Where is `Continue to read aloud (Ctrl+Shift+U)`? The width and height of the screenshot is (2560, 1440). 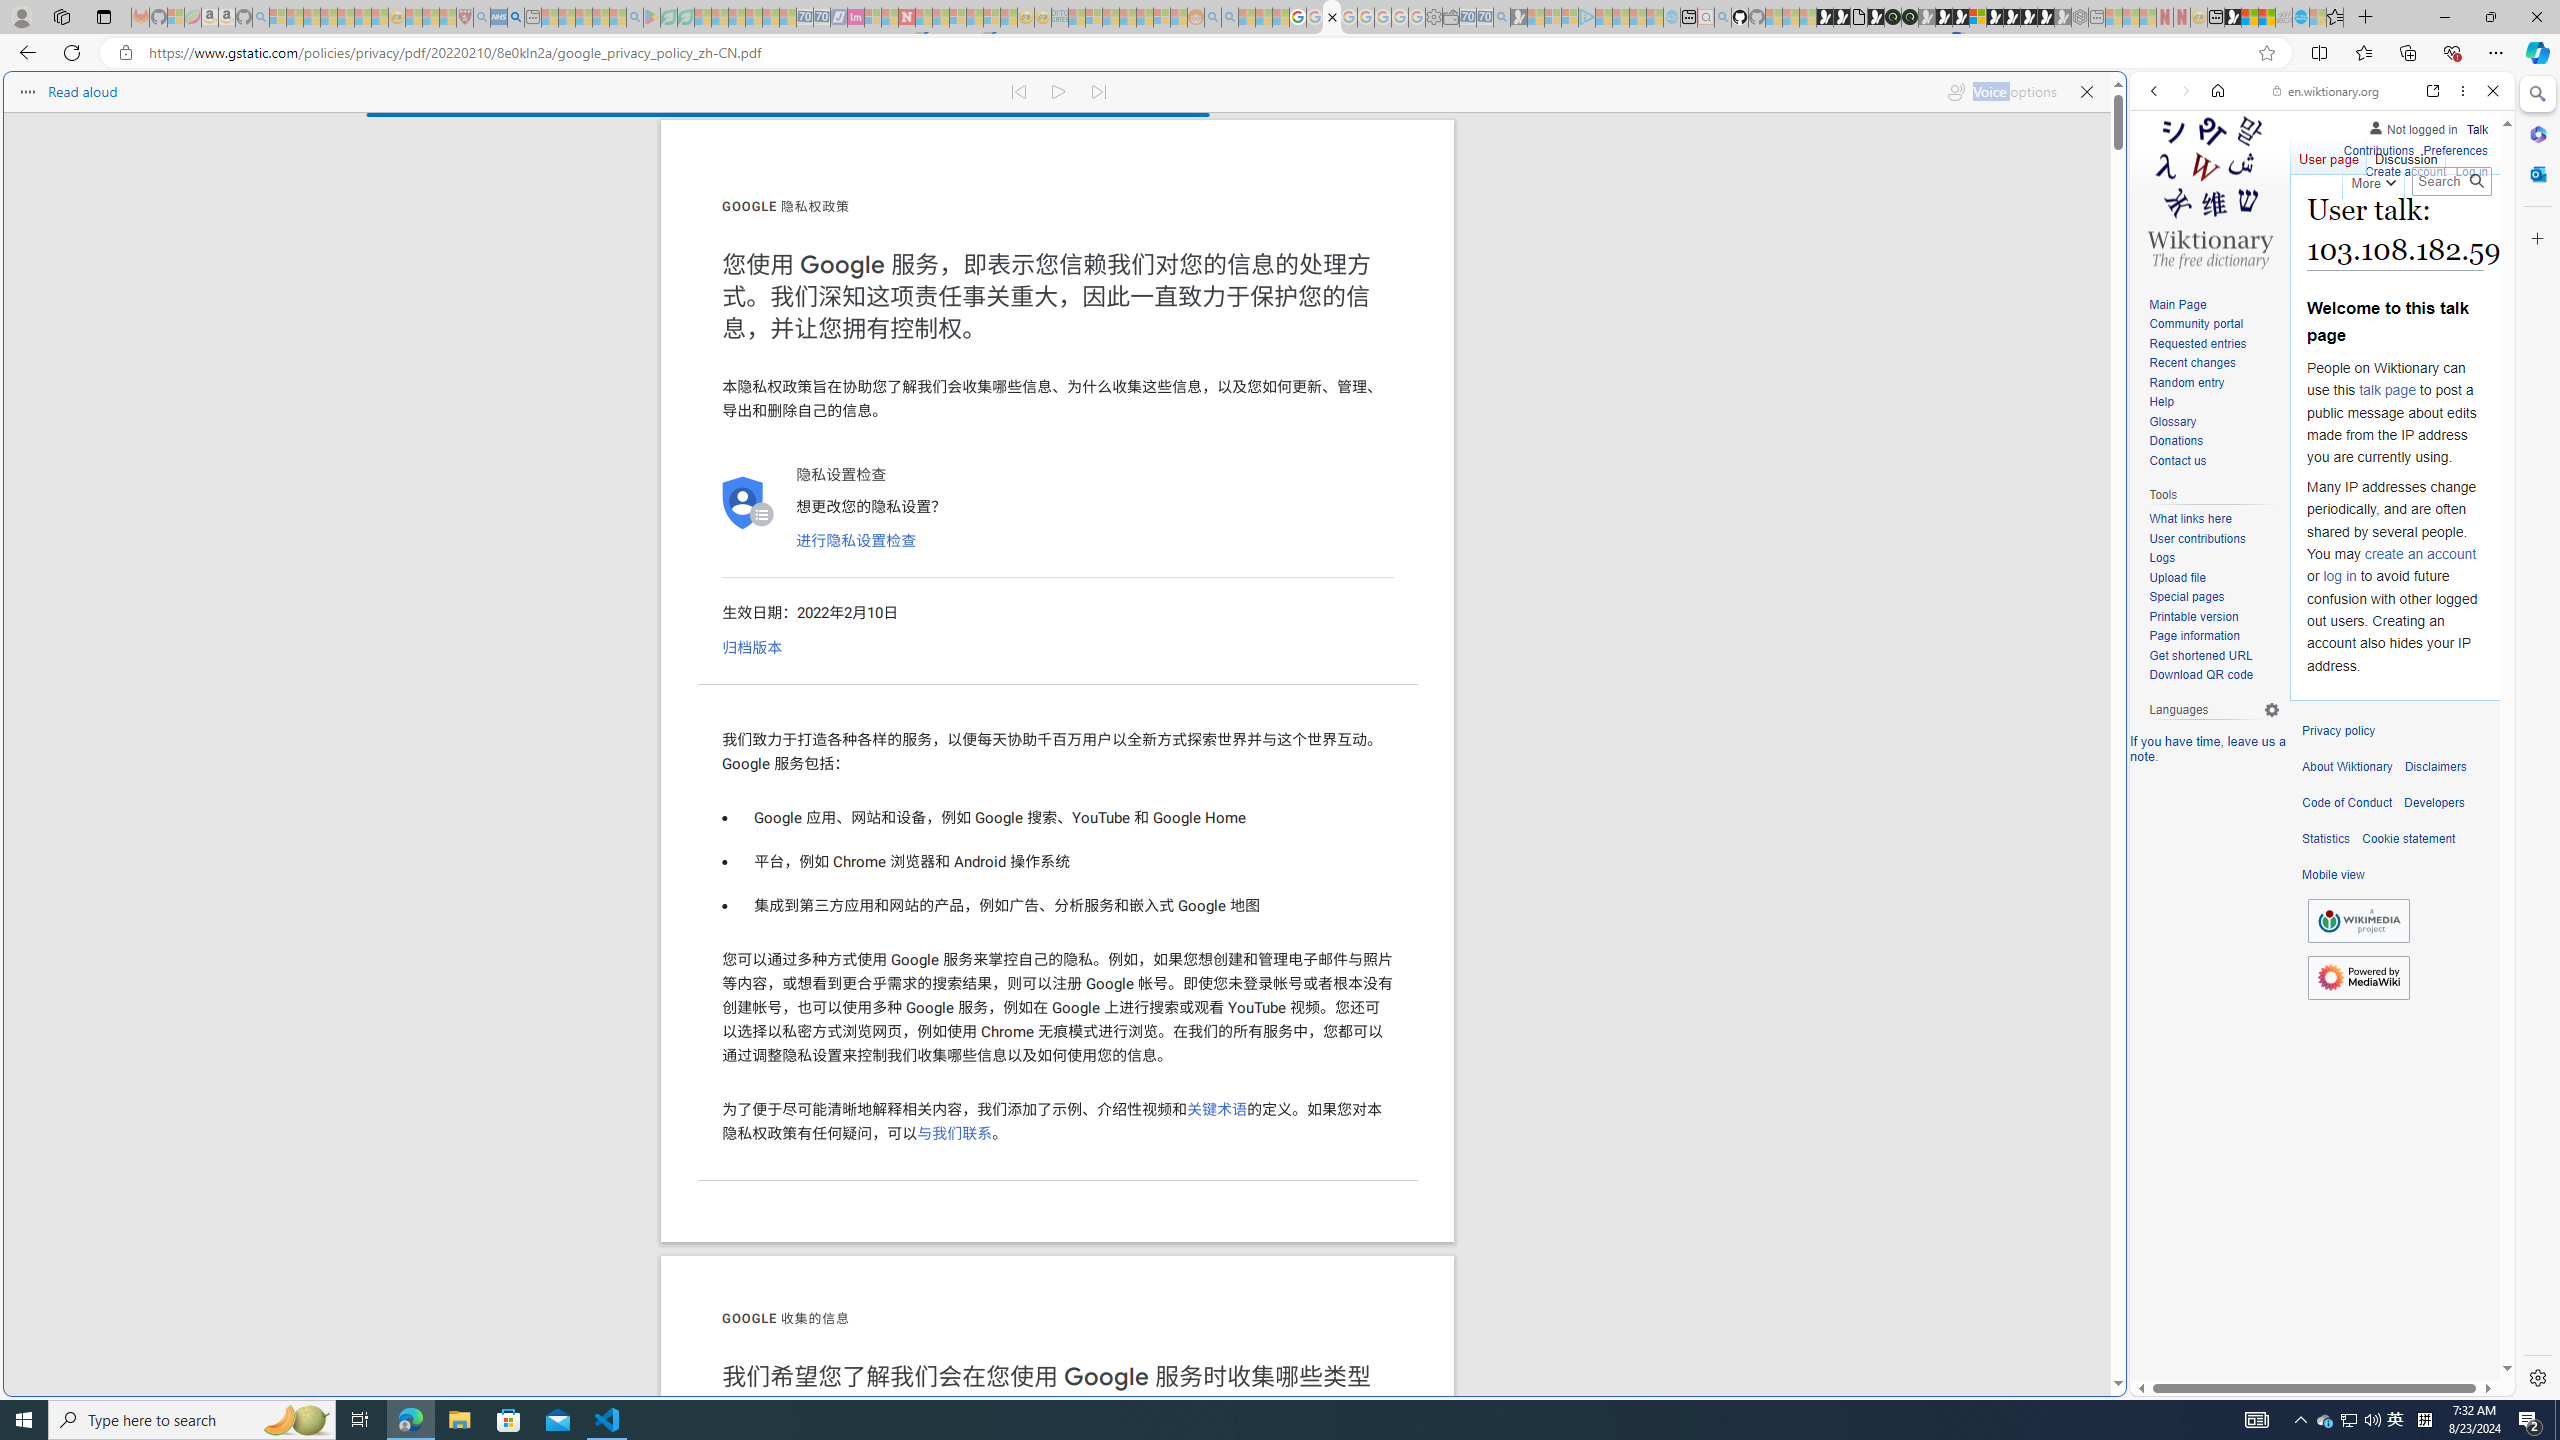 Continue to read aloud (Ctrl+Shift+U) is located at coordinates (1060, 88).